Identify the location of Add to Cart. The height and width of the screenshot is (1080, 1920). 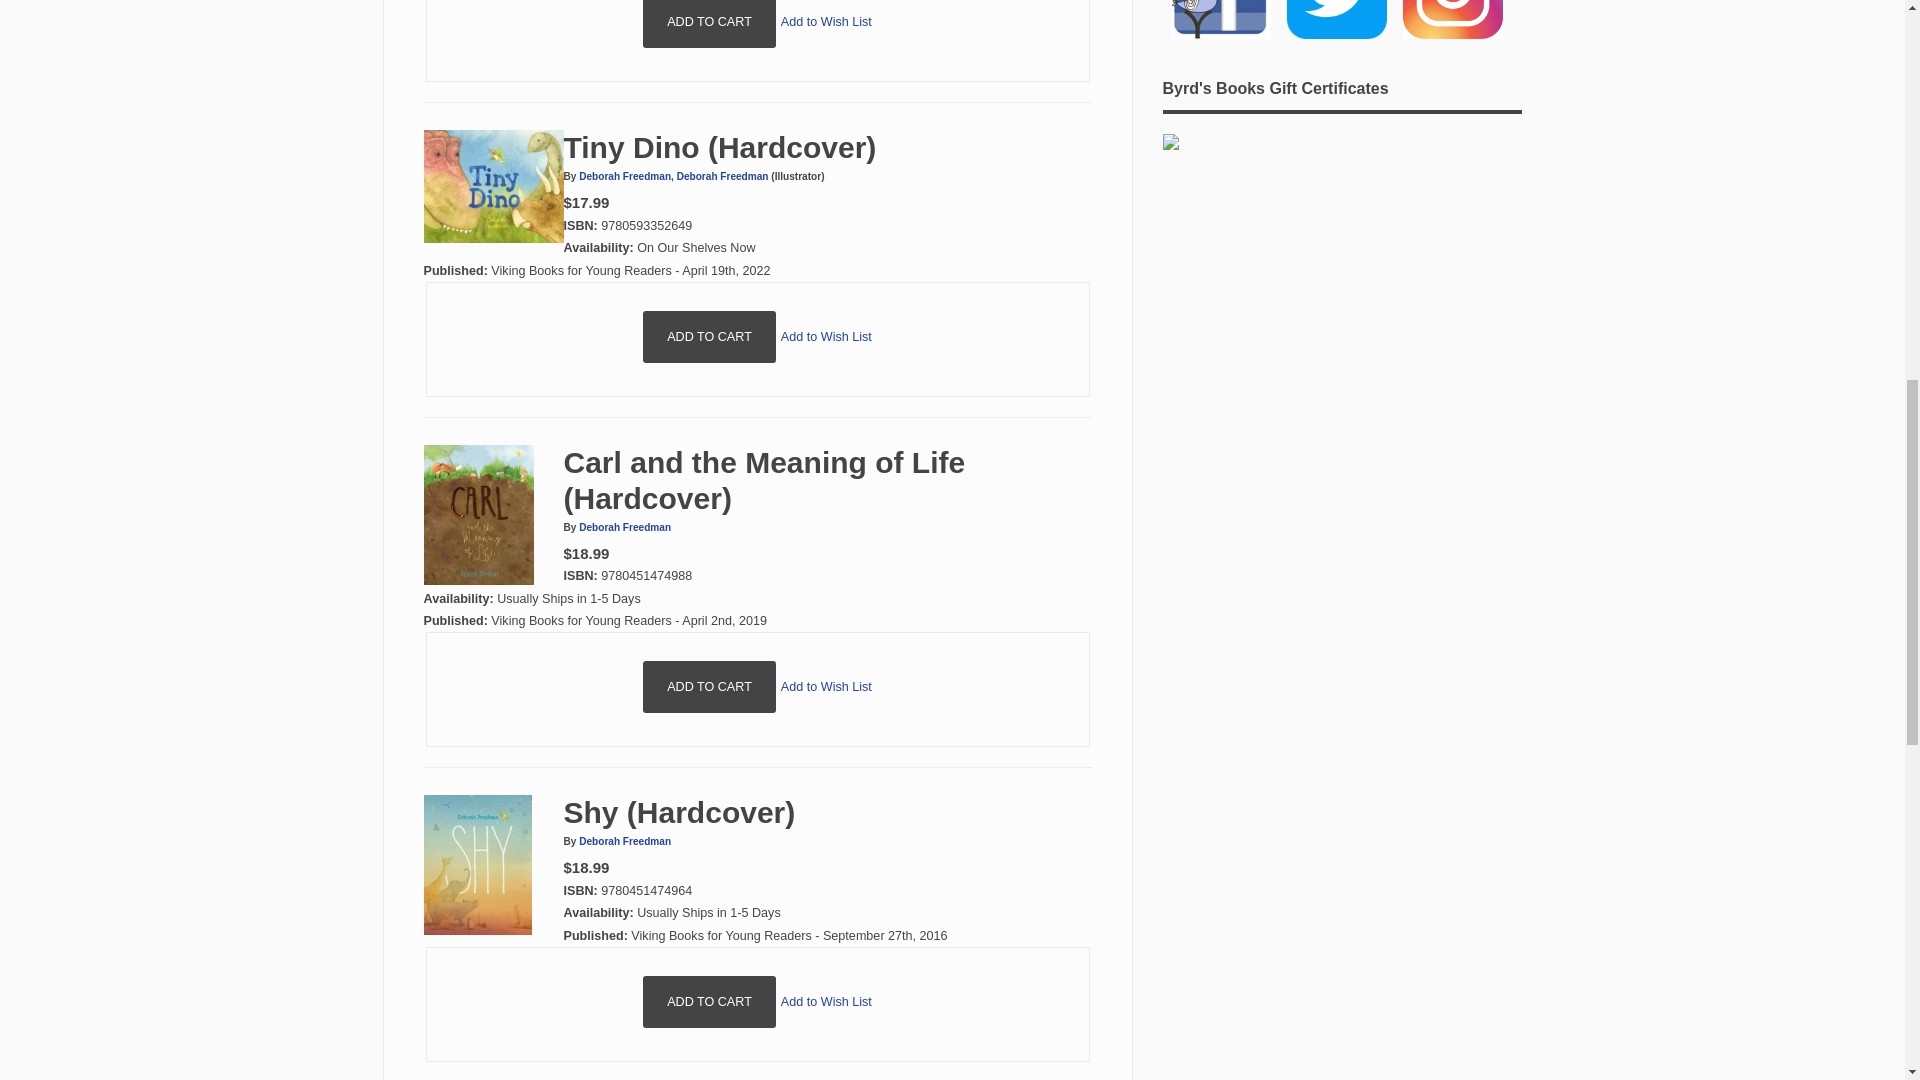
(709, 24).